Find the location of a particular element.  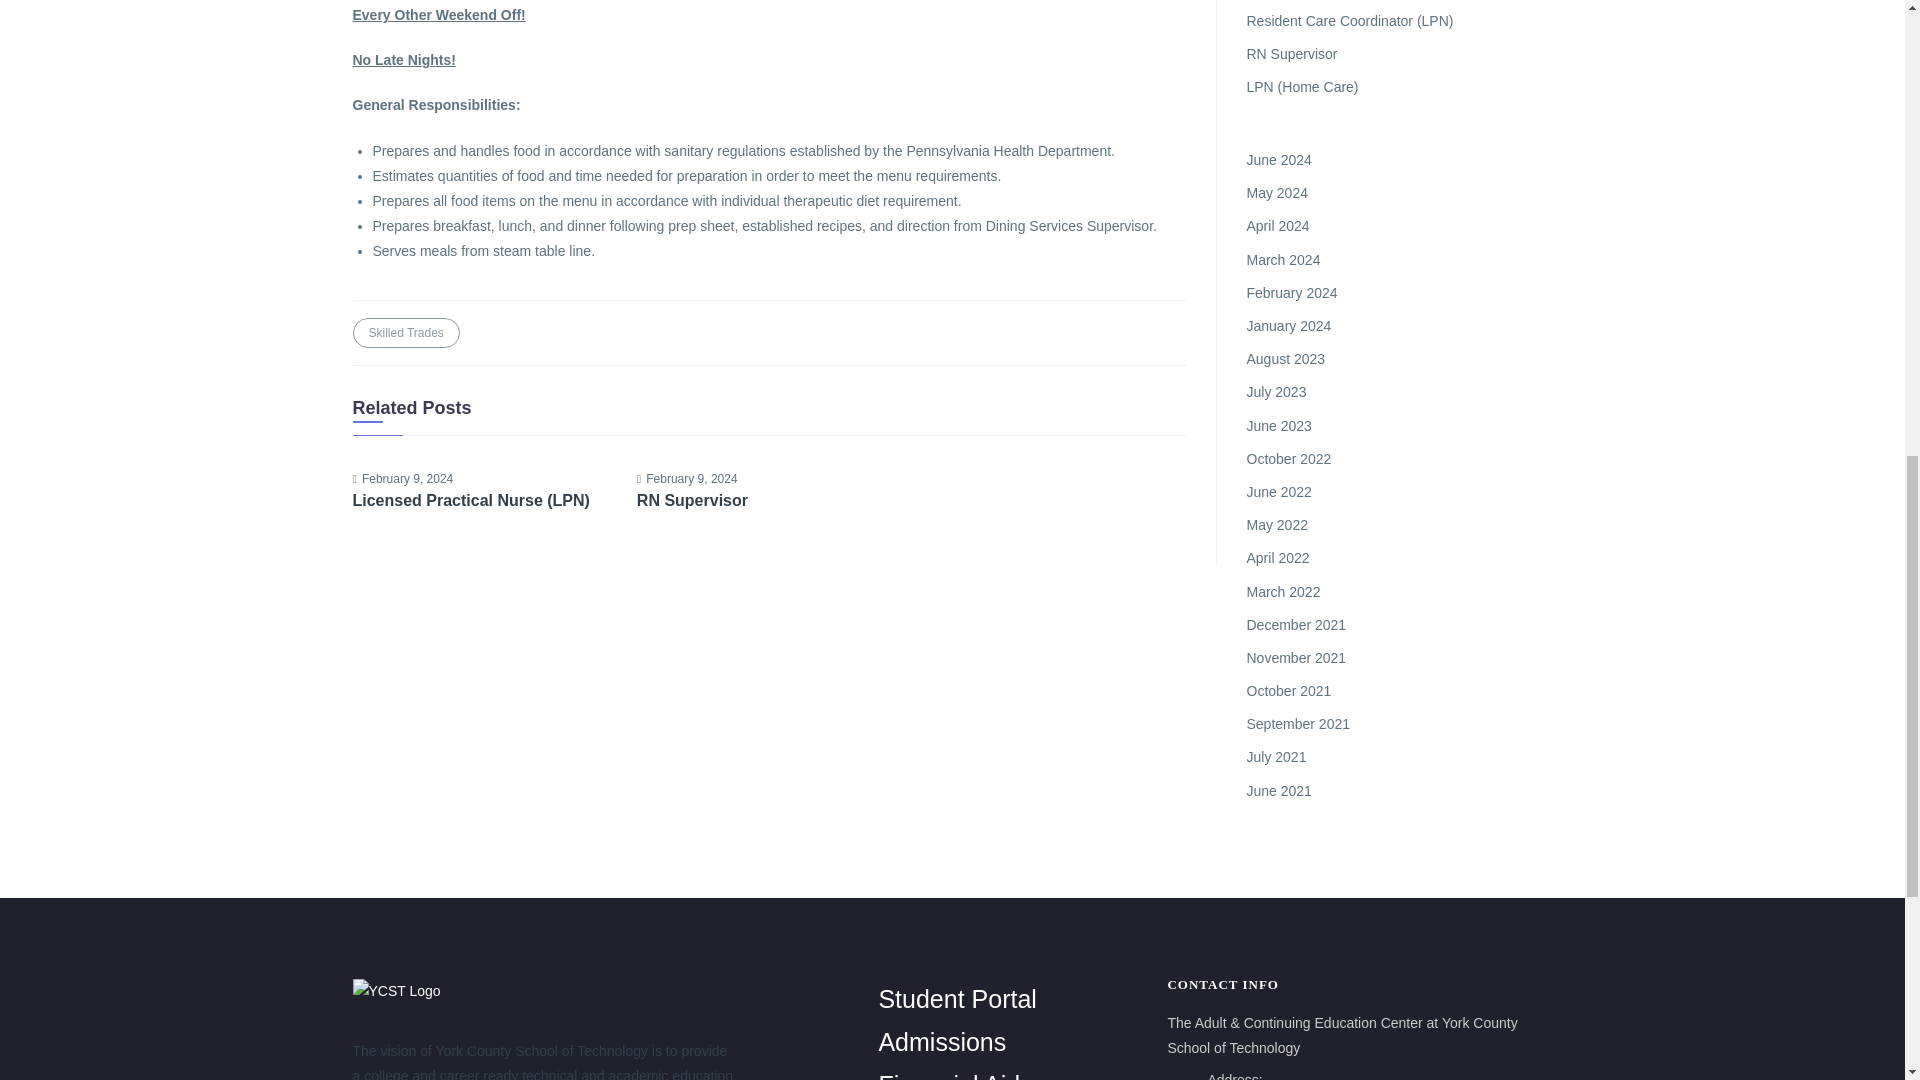

Financial Aid is located at coordinates (948, 1076).